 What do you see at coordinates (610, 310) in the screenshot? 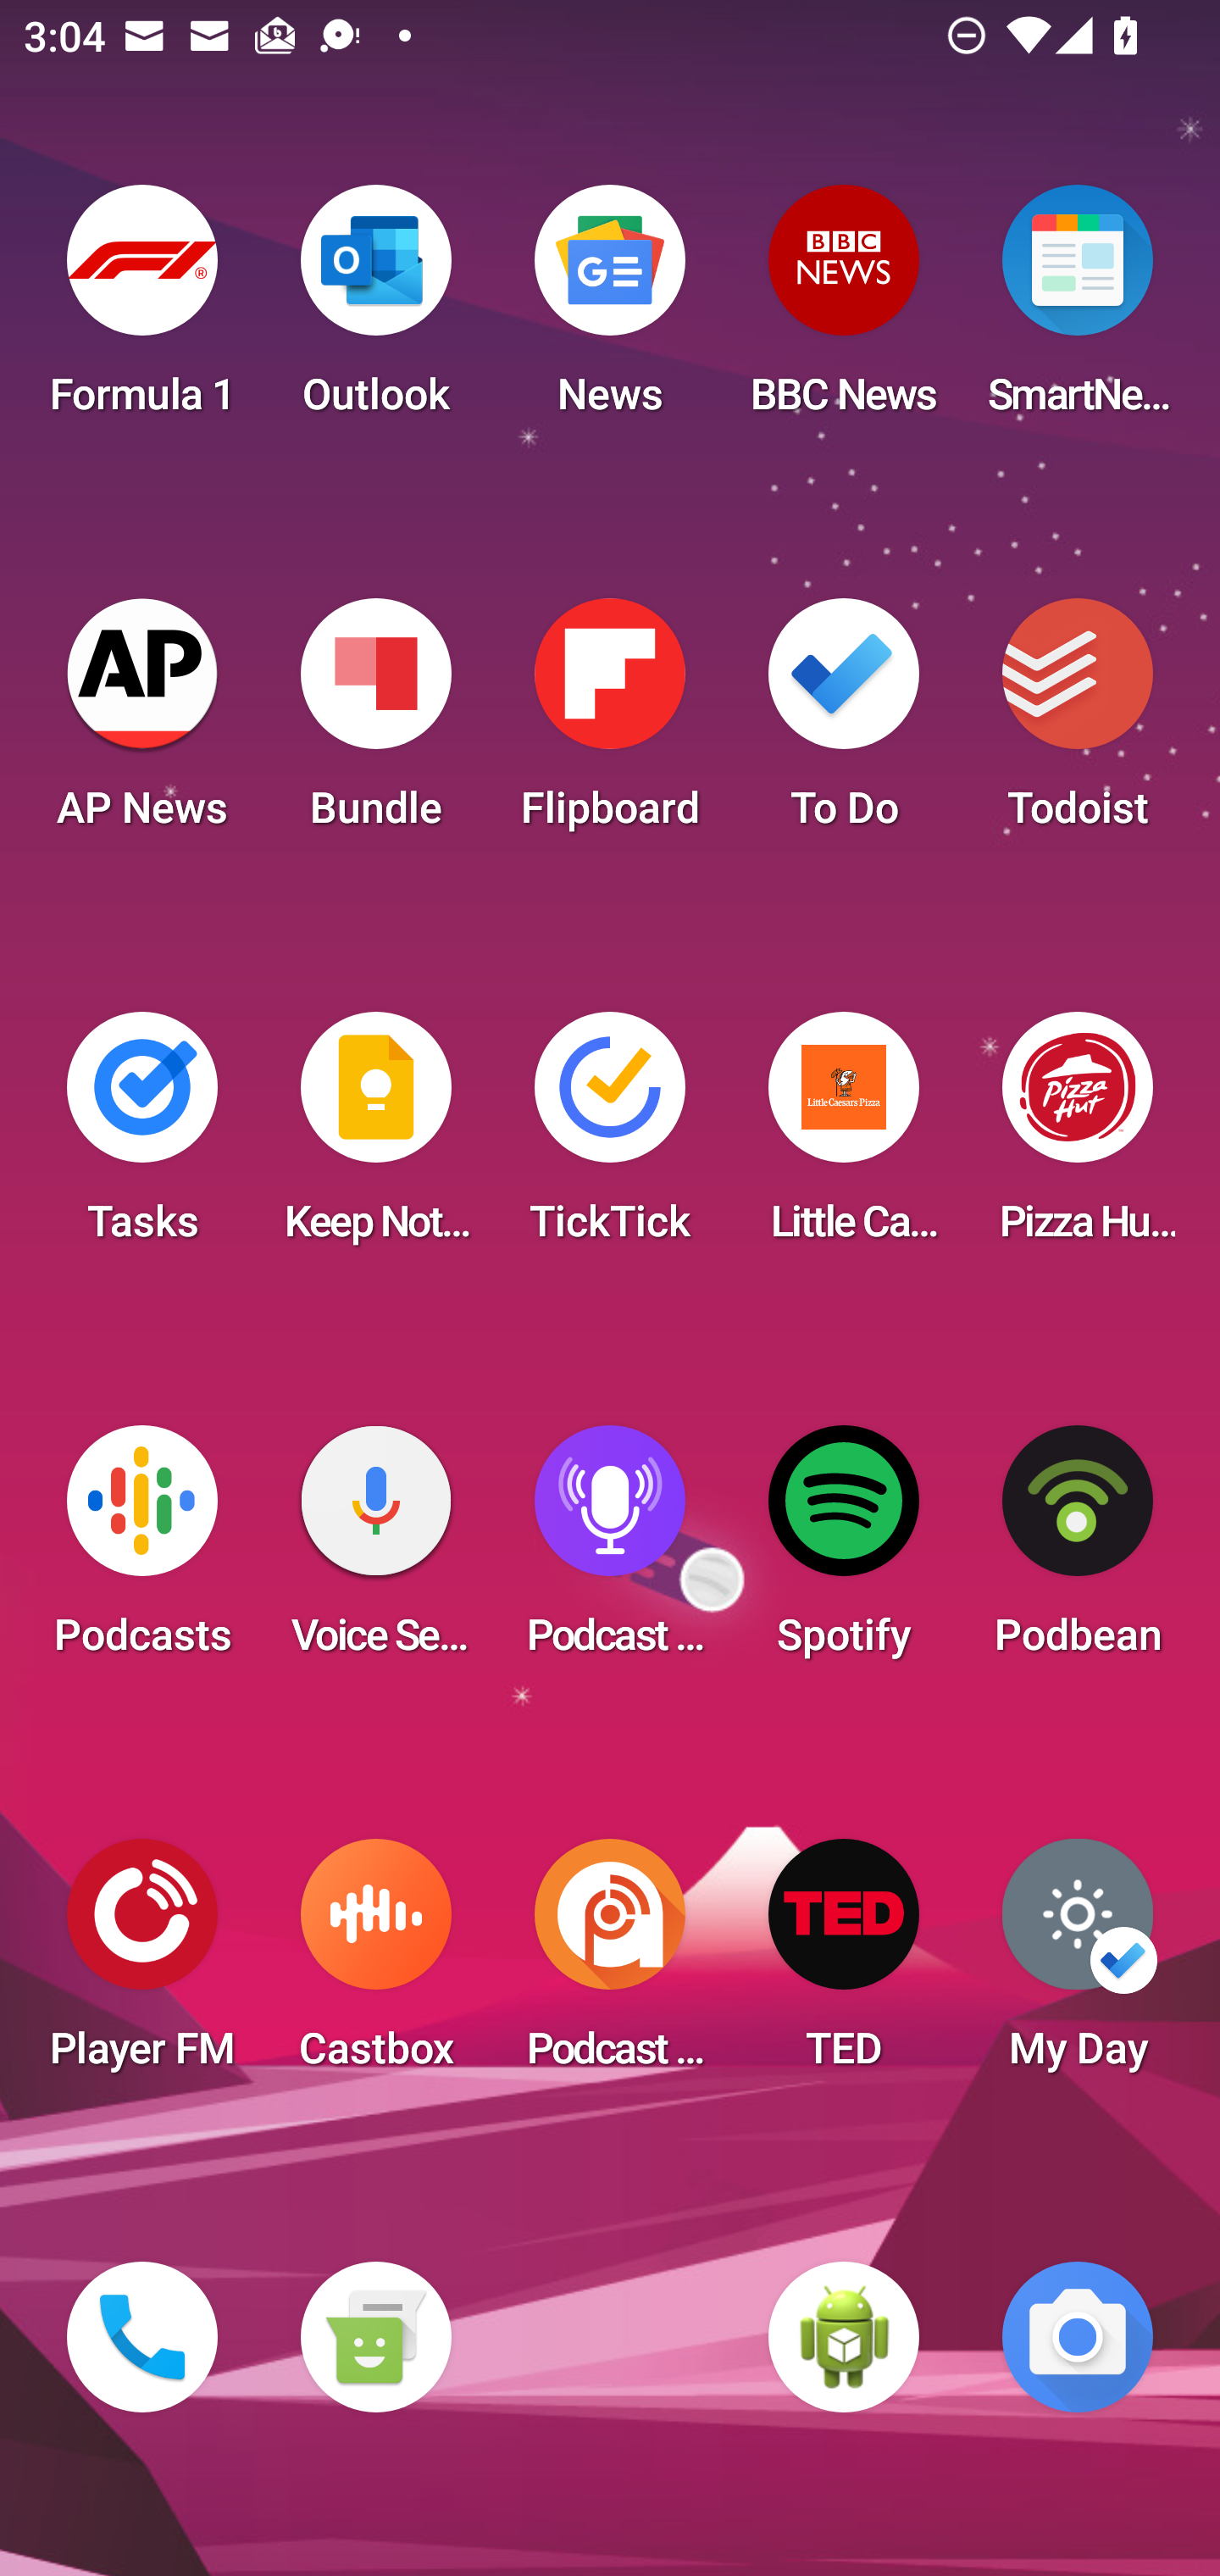
I see `News` at bounding box center [610, 310].